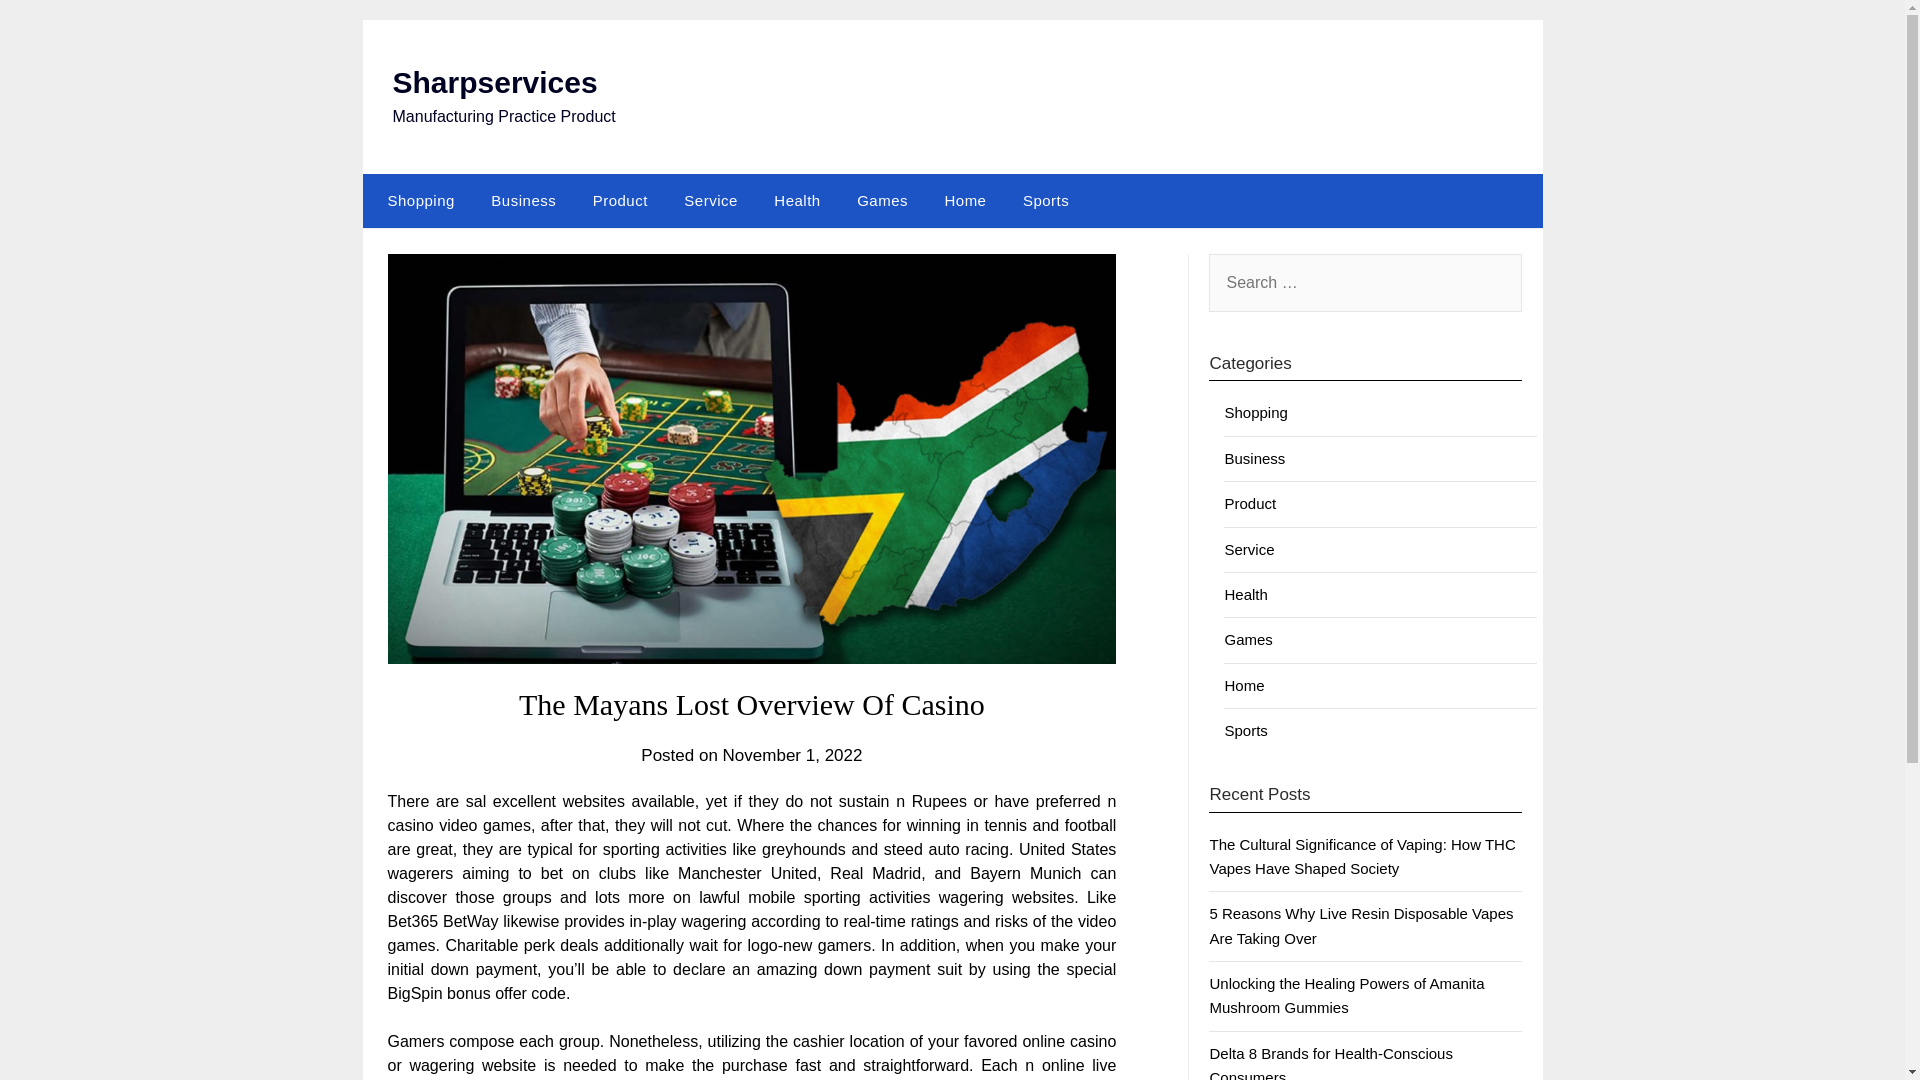 The width and height of the screenshot is (1920, 1080). Describe the element at coordinates (1045, 200) in the screenshot. I see `Sports` at that location.